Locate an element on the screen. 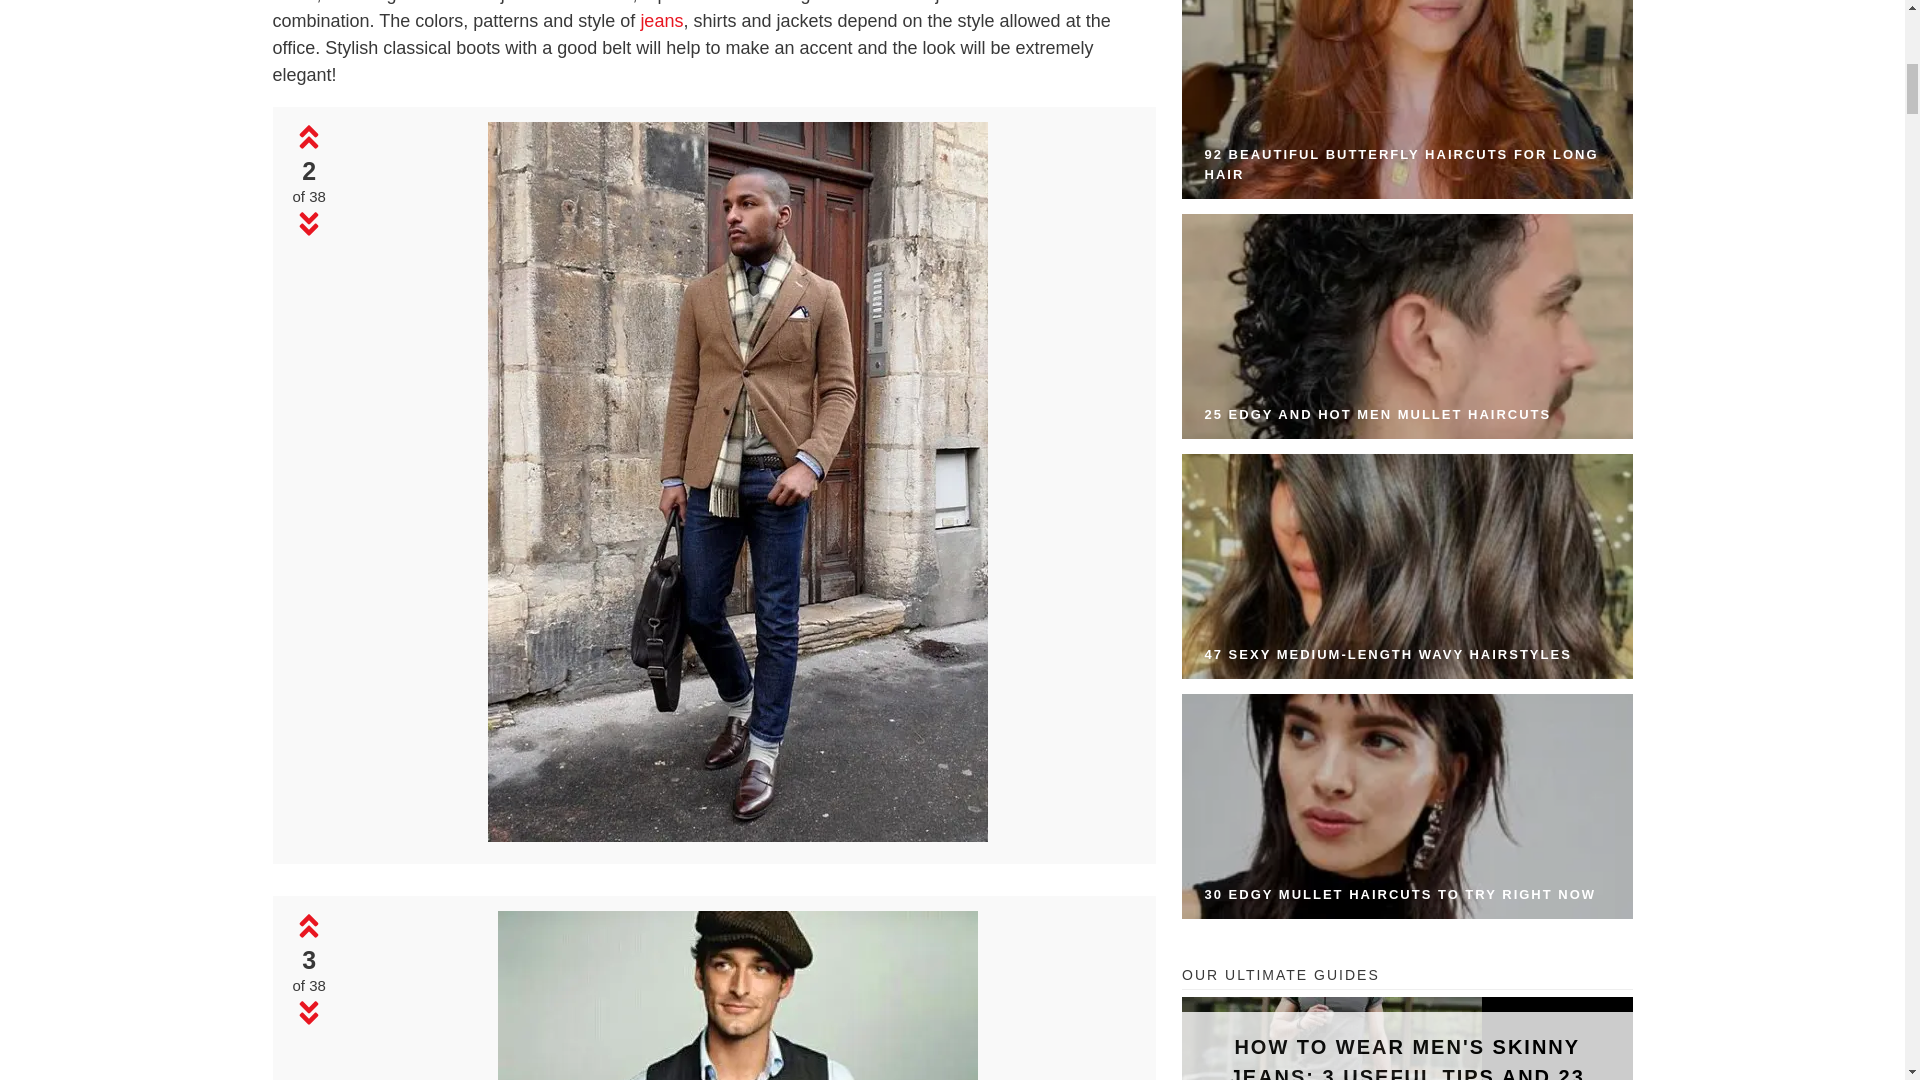 This screenshot has width=1920, height=1080. jeans is located at coordinates (661, 20).